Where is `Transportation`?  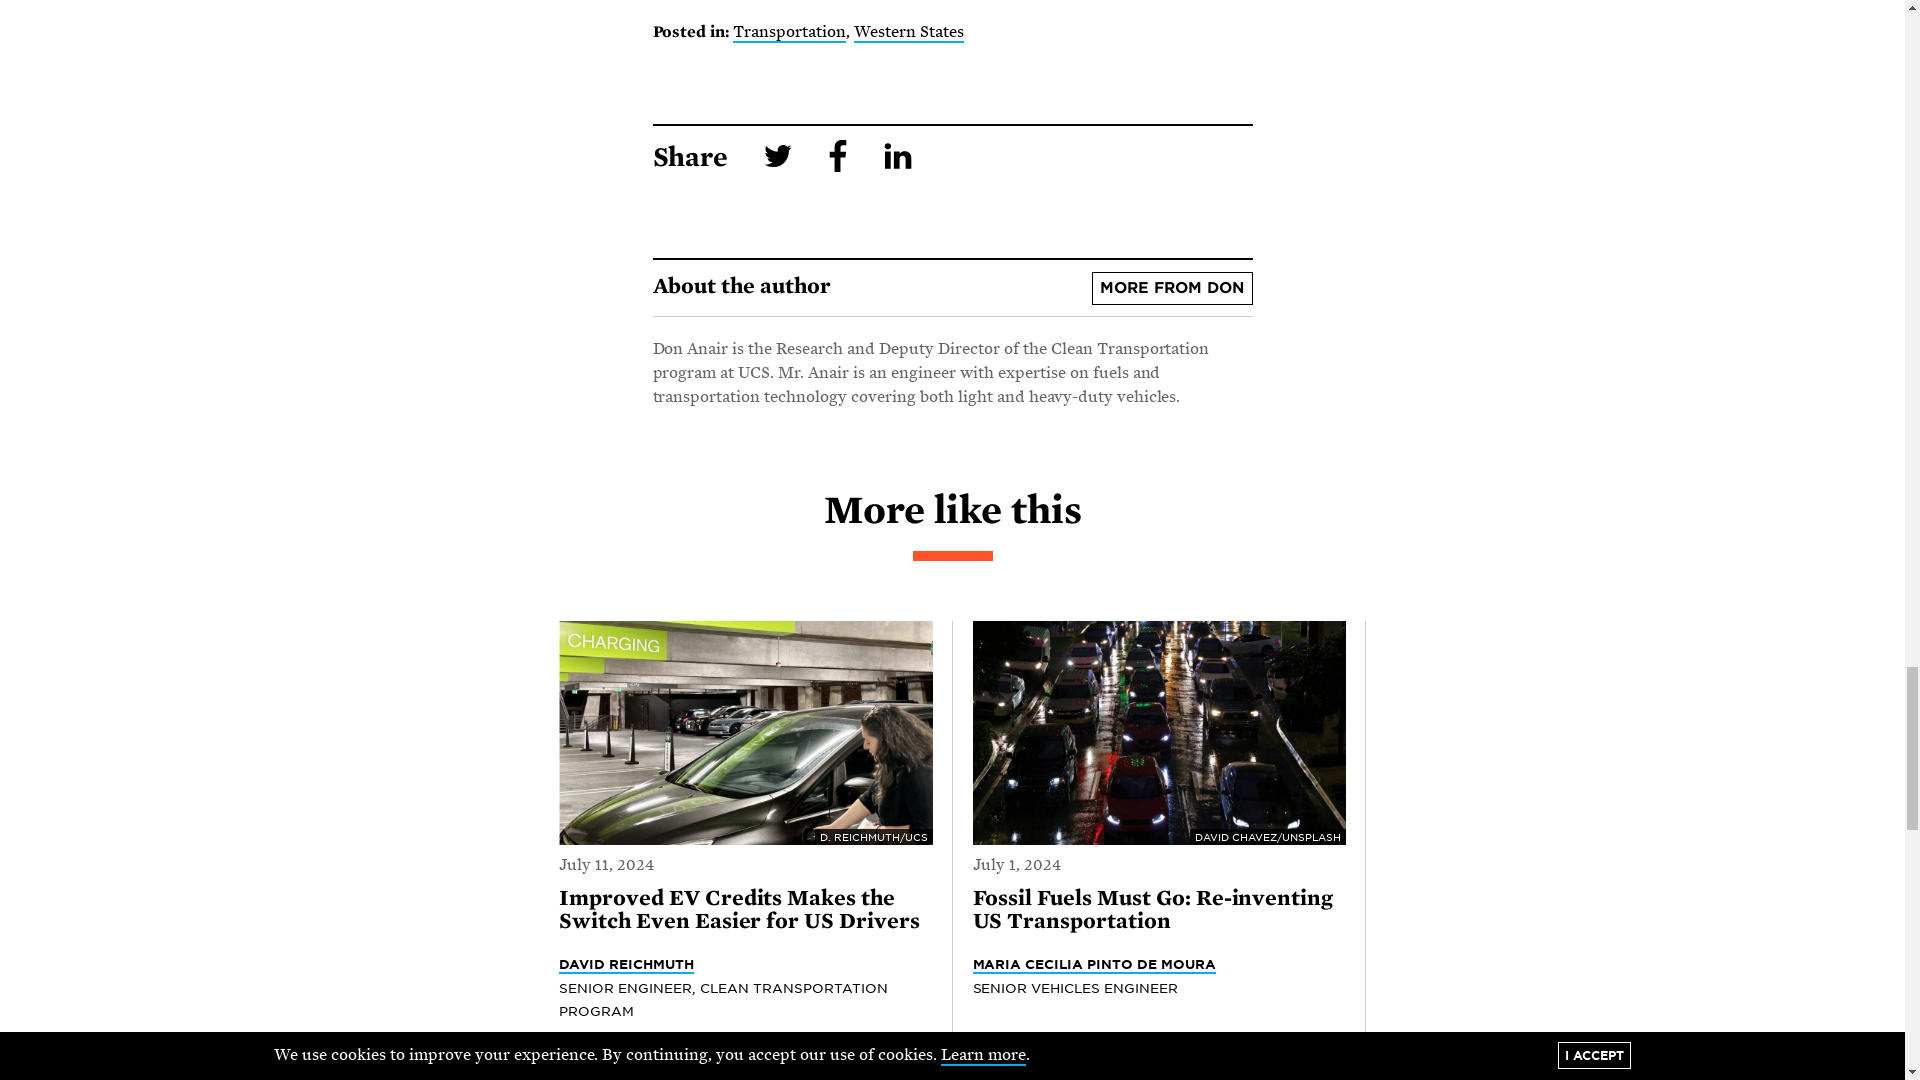 Transportation is located at coordinates (790, 32).